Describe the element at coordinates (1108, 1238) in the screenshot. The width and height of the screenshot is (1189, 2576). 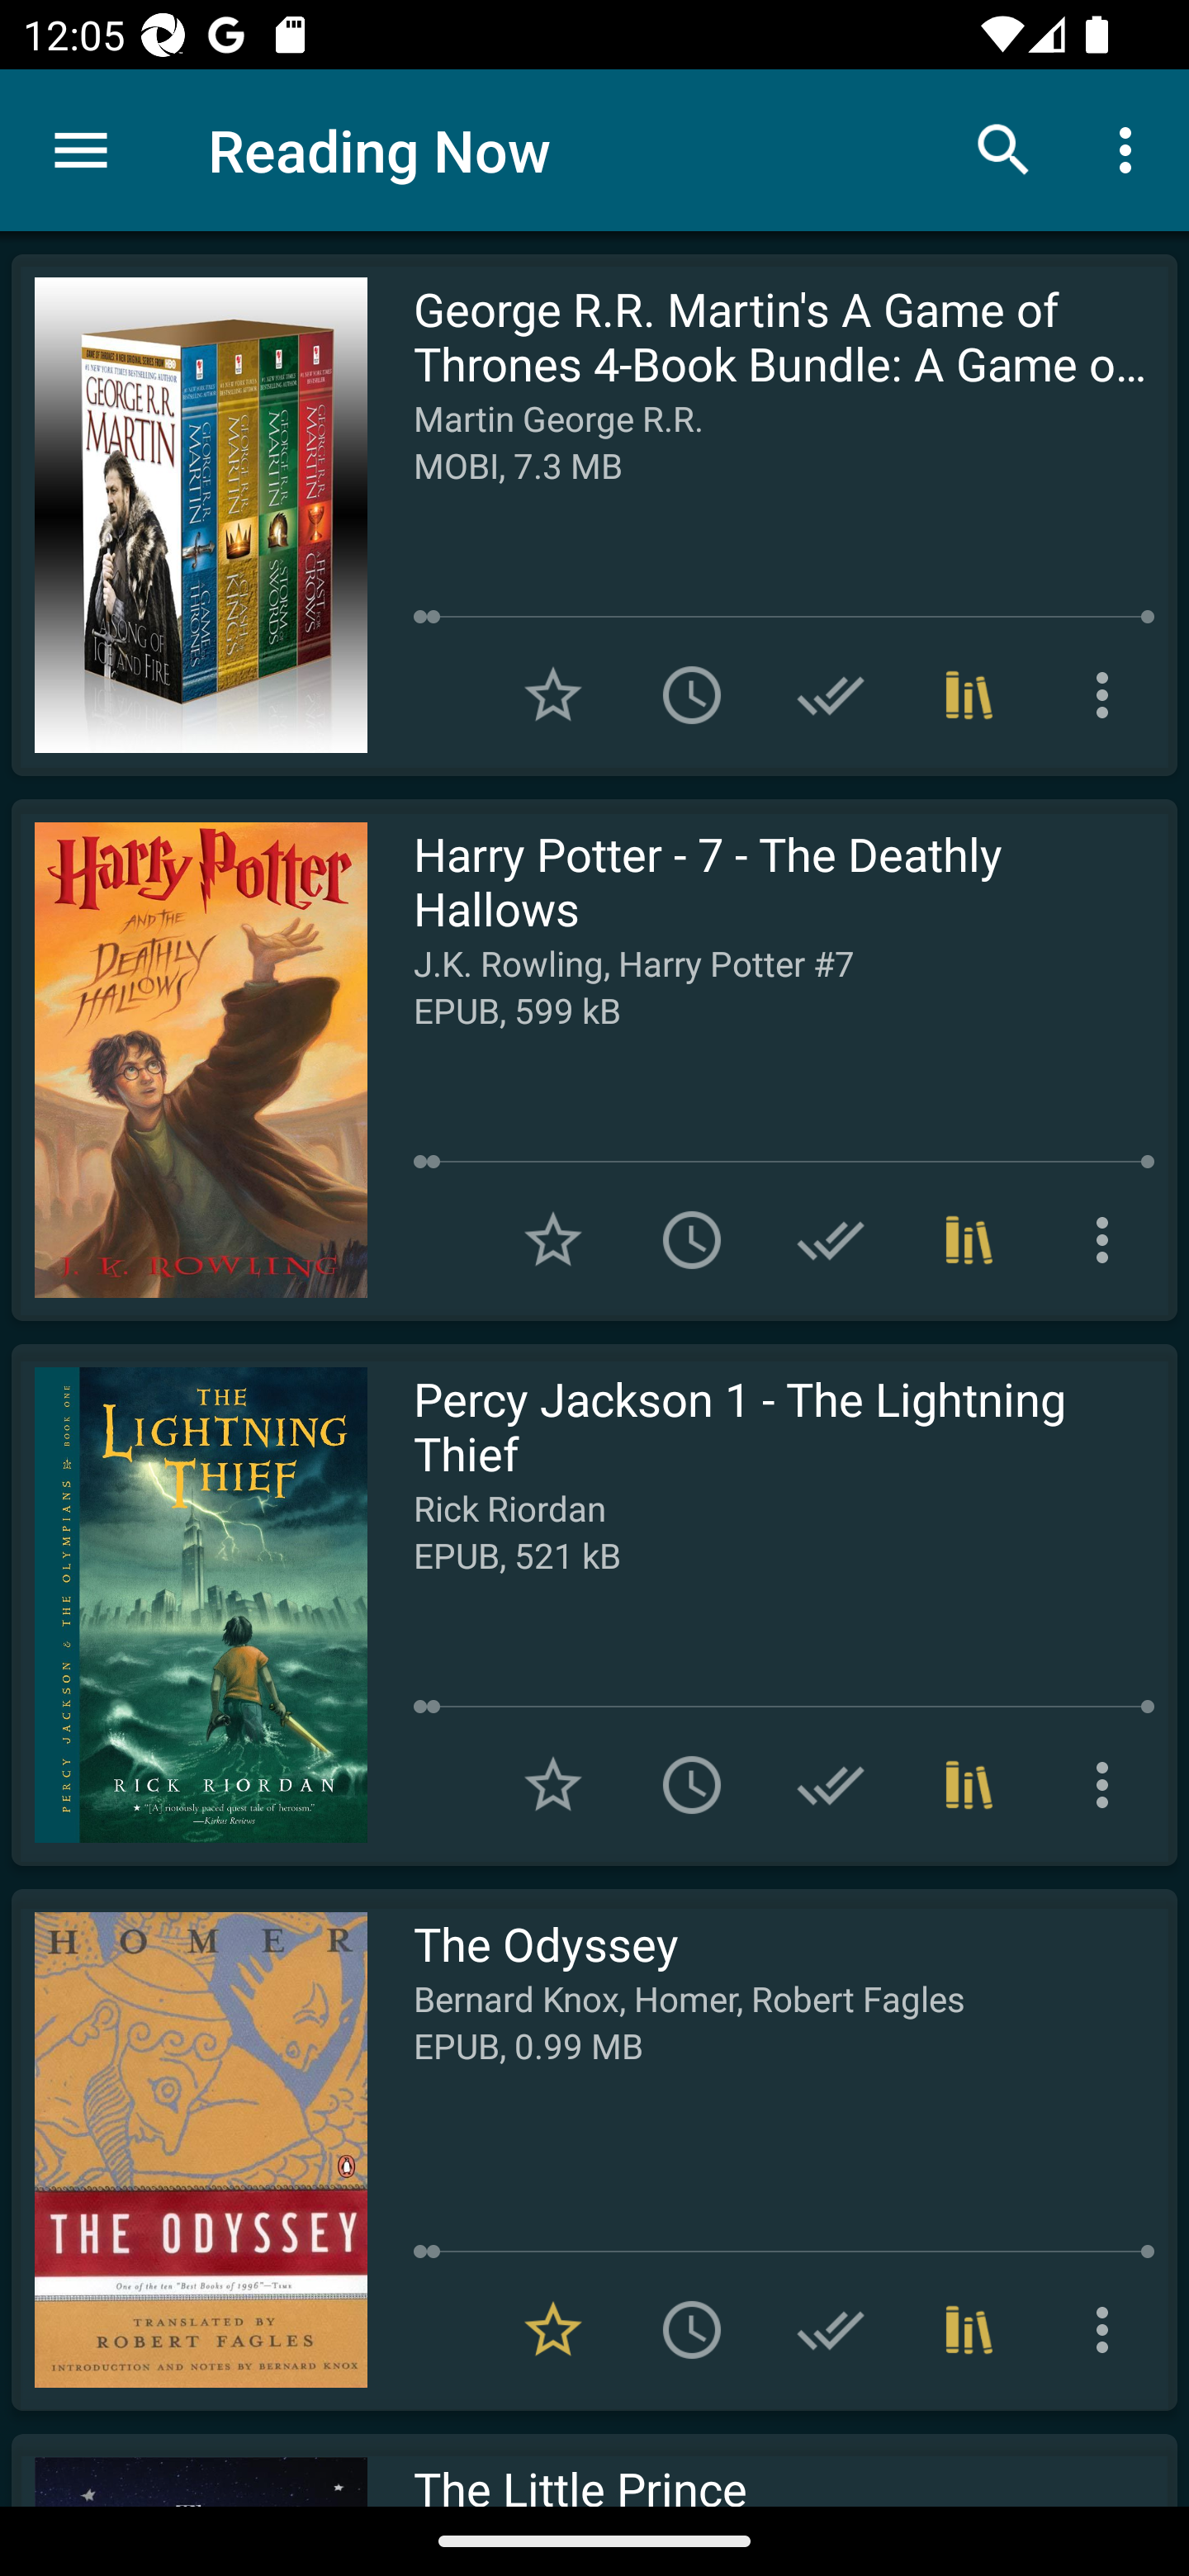
I see `More options` at that location.